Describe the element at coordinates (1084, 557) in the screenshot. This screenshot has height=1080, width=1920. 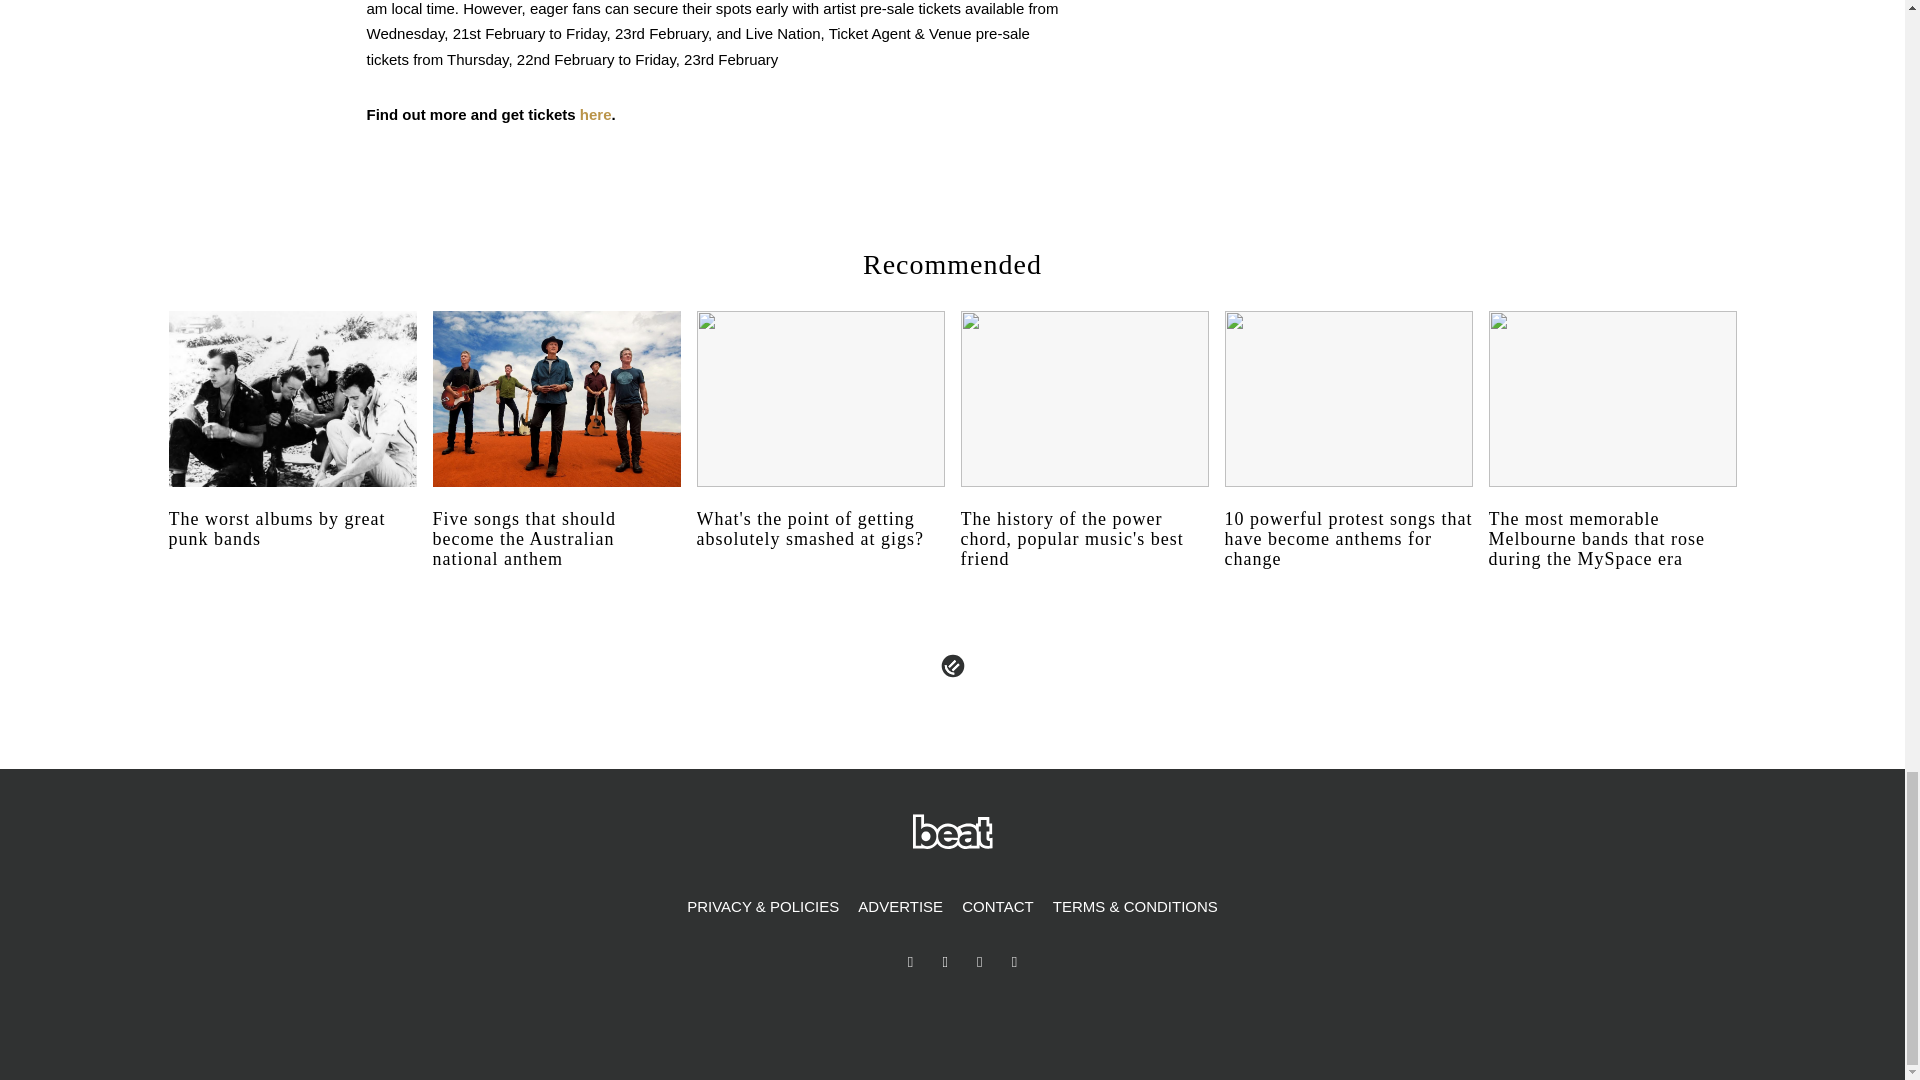
I see `The history of the power chord, popular music's best friend` at that location.